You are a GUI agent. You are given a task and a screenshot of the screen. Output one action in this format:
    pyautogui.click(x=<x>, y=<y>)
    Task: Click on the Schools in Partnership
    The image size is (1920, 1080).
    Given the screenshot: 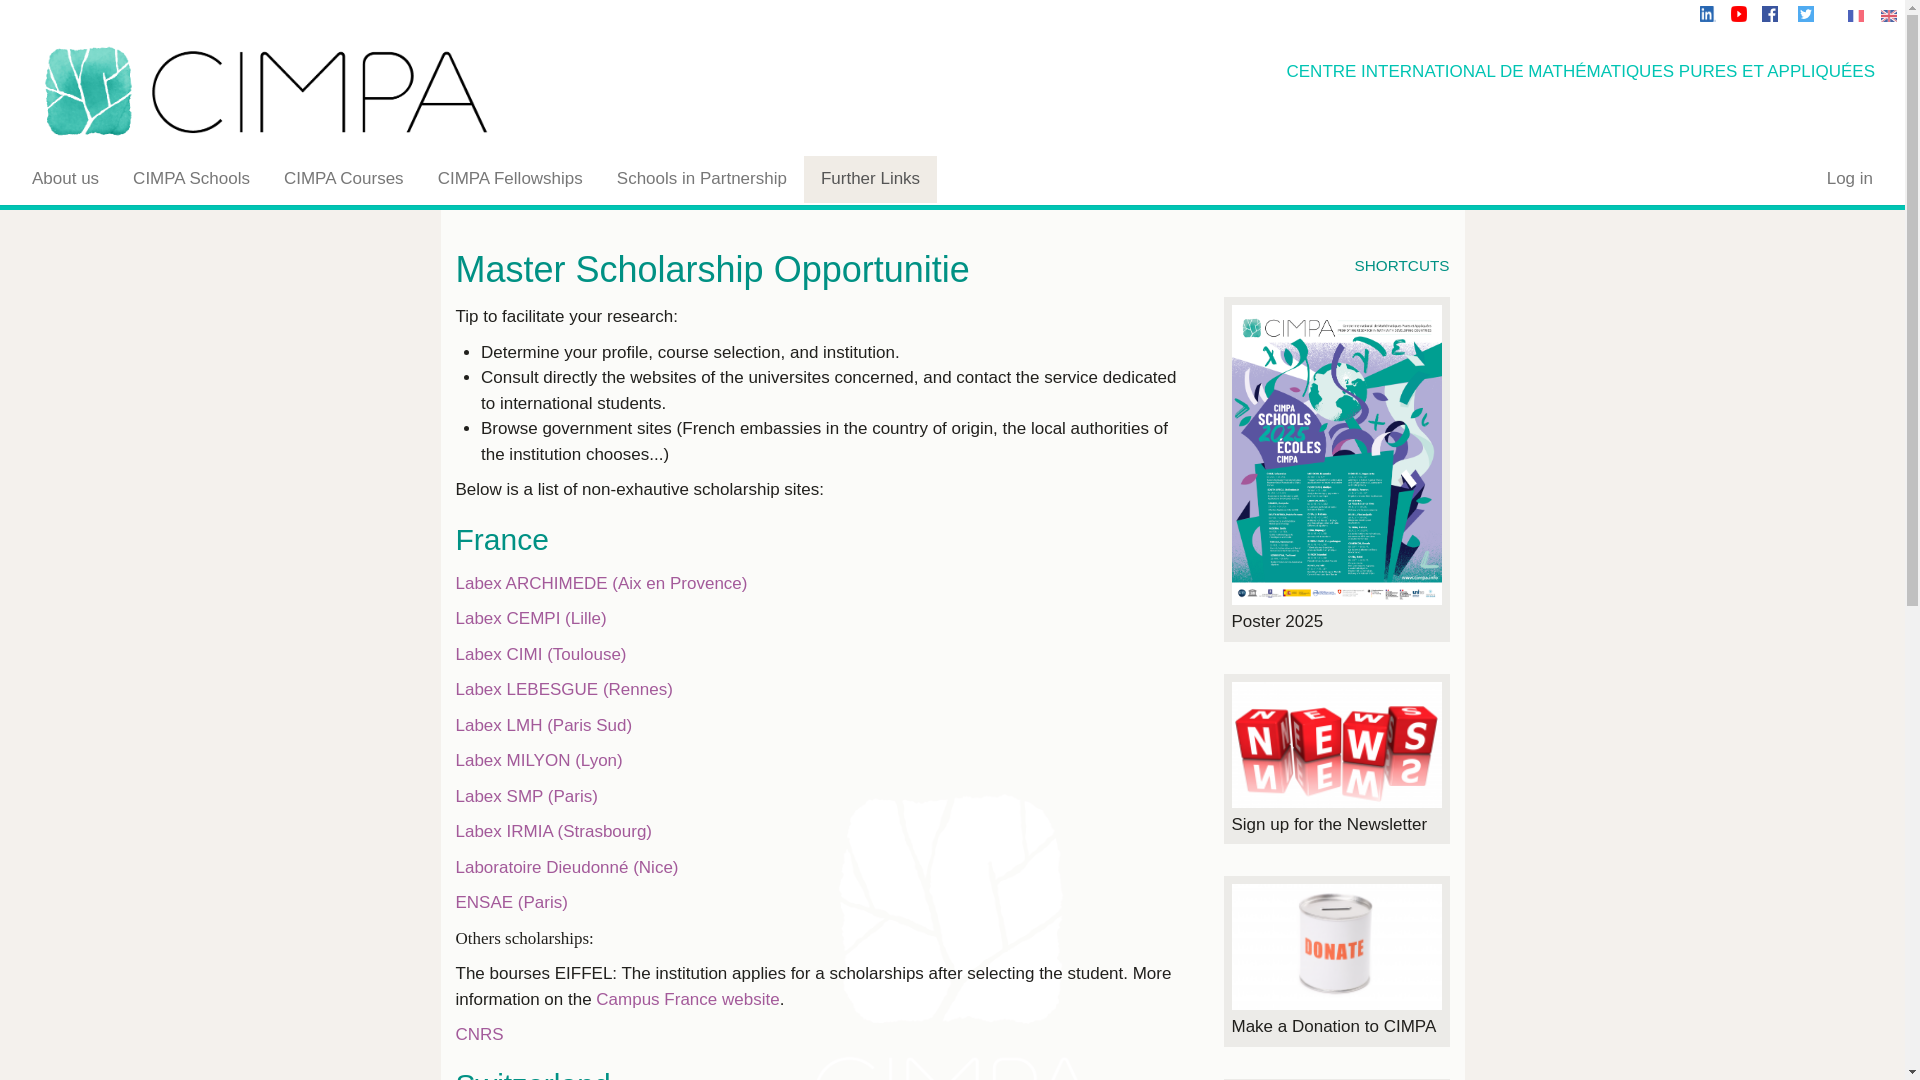 What is the action you would take?
    pyautogui.click(x=702, y=179)
    